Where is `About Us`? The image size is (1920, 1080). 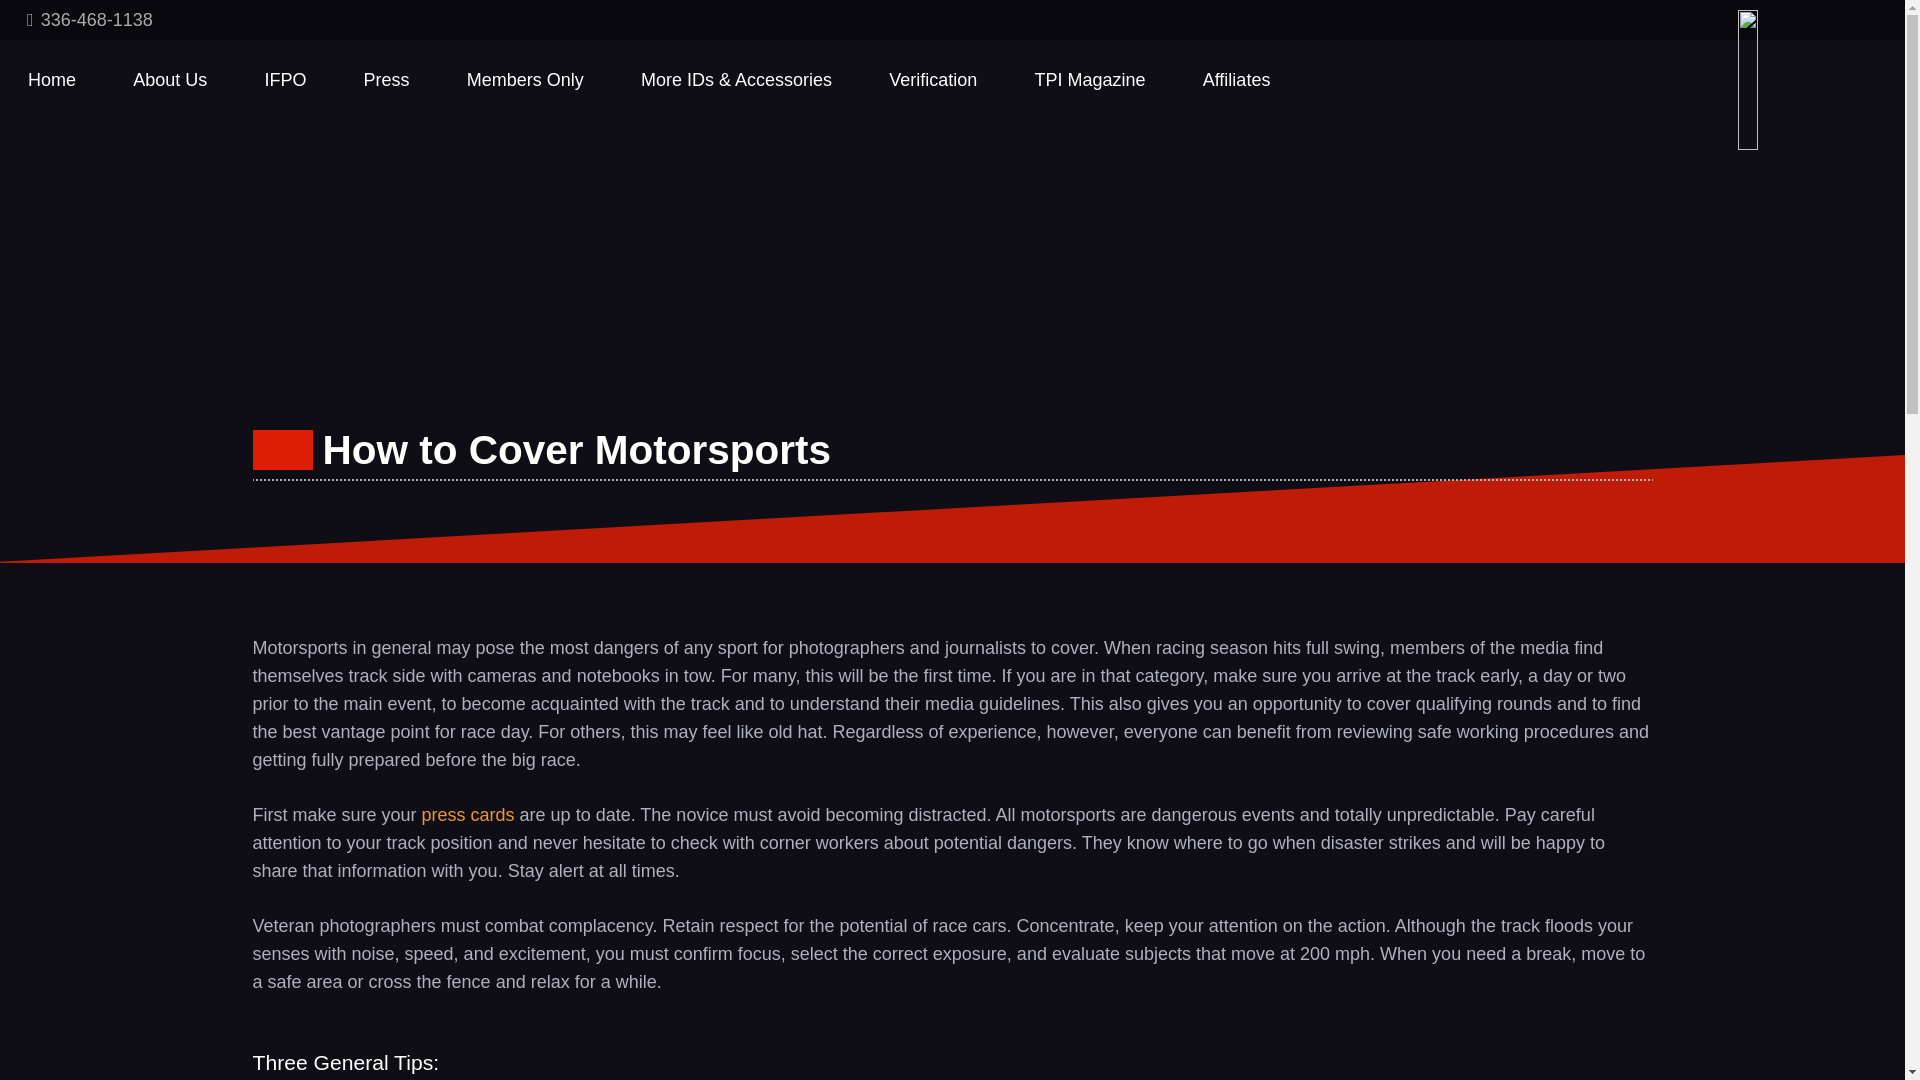 About Us is located at coordinates (170, 79).